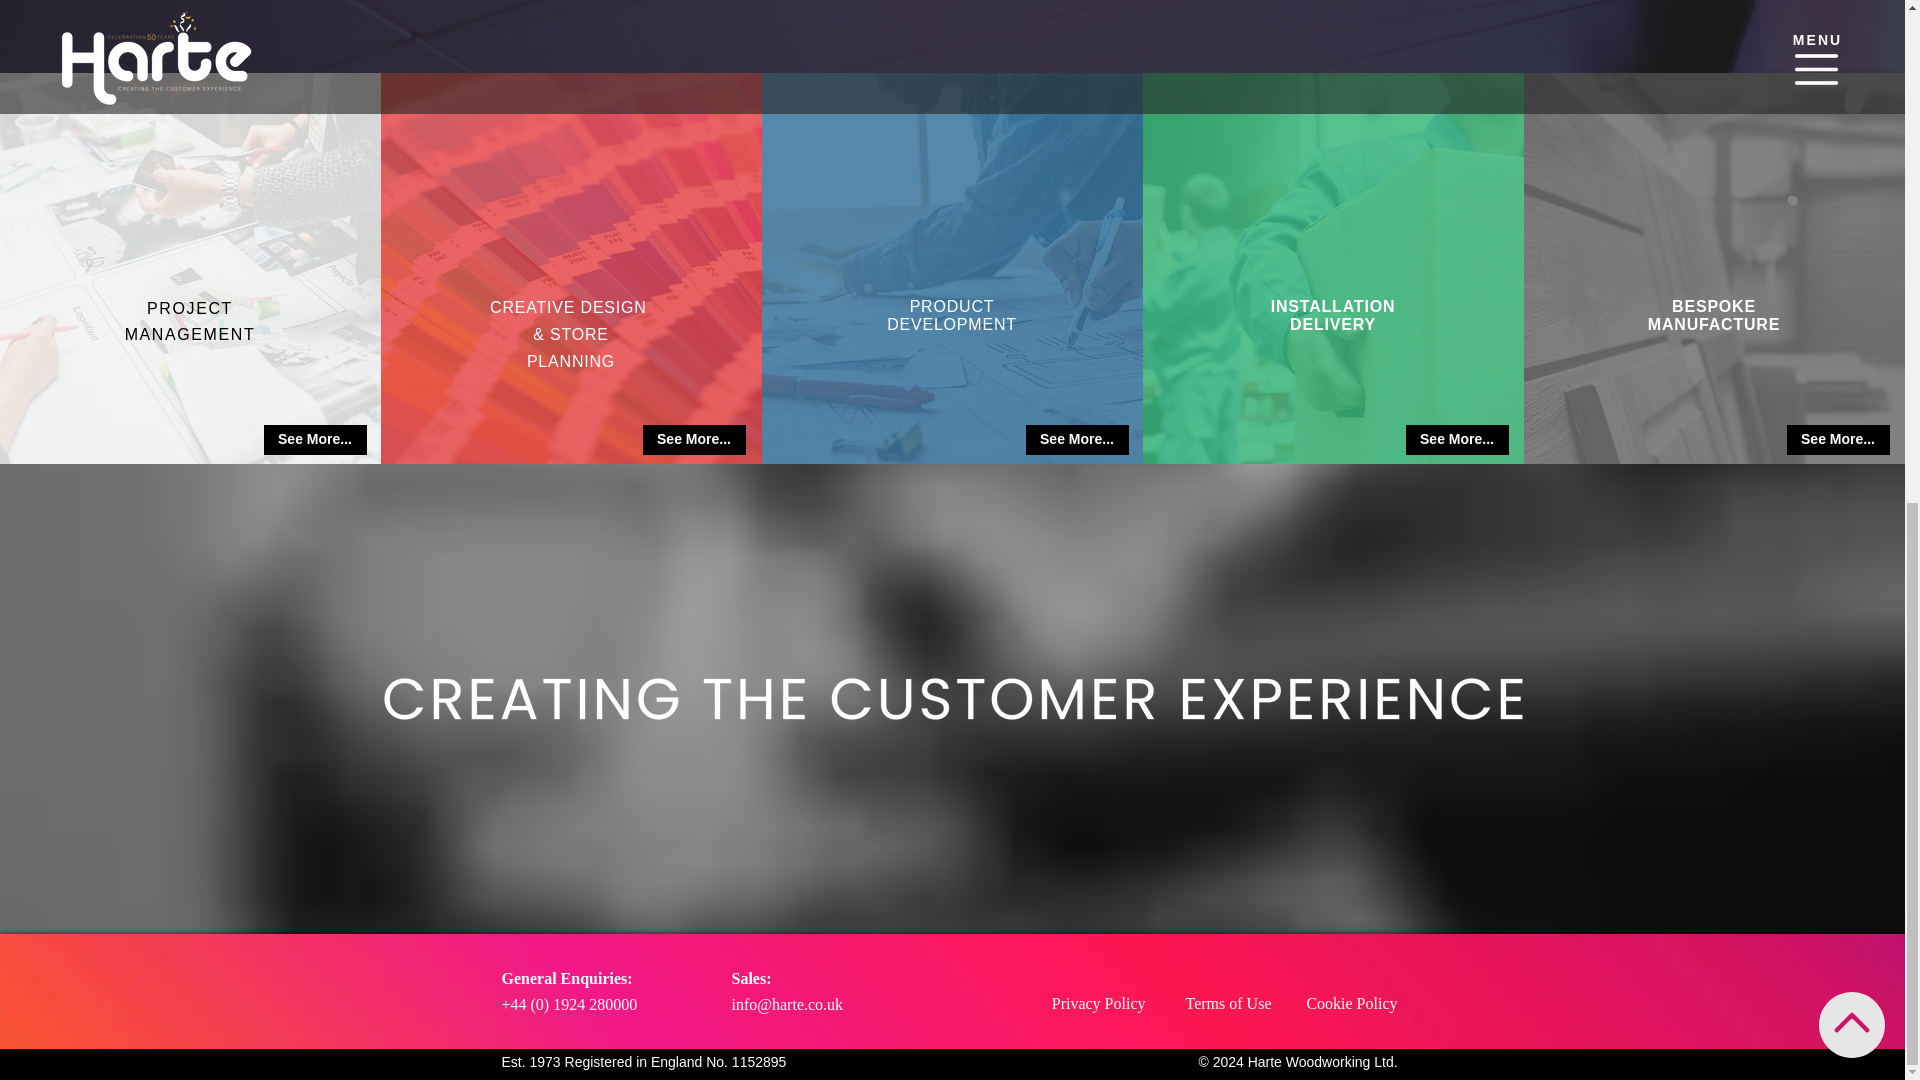  I want to click on Privacy Policy, so click(1099, 1002).